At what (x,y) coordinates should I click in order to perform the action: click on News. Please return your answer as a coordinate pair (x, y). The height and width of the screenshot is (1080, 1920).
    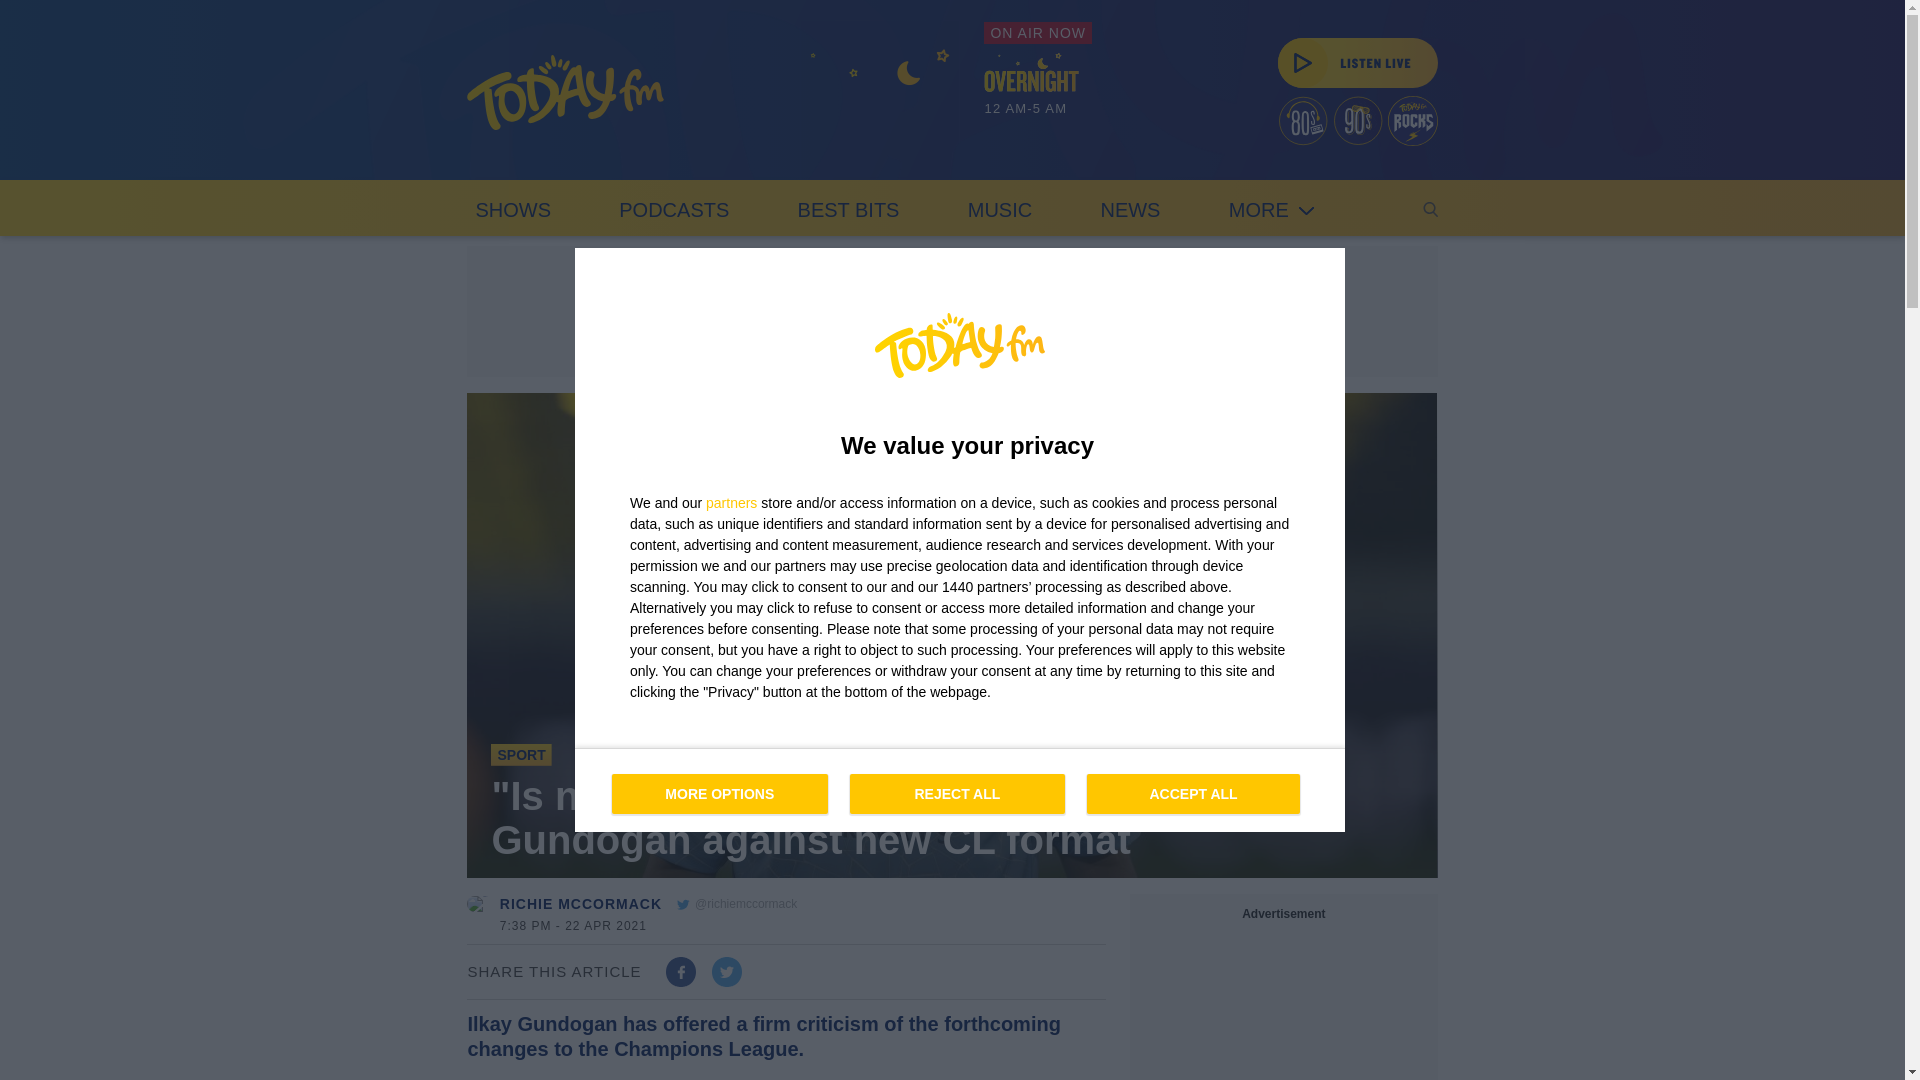
    Looking at the image, I should click on (1130, 208).